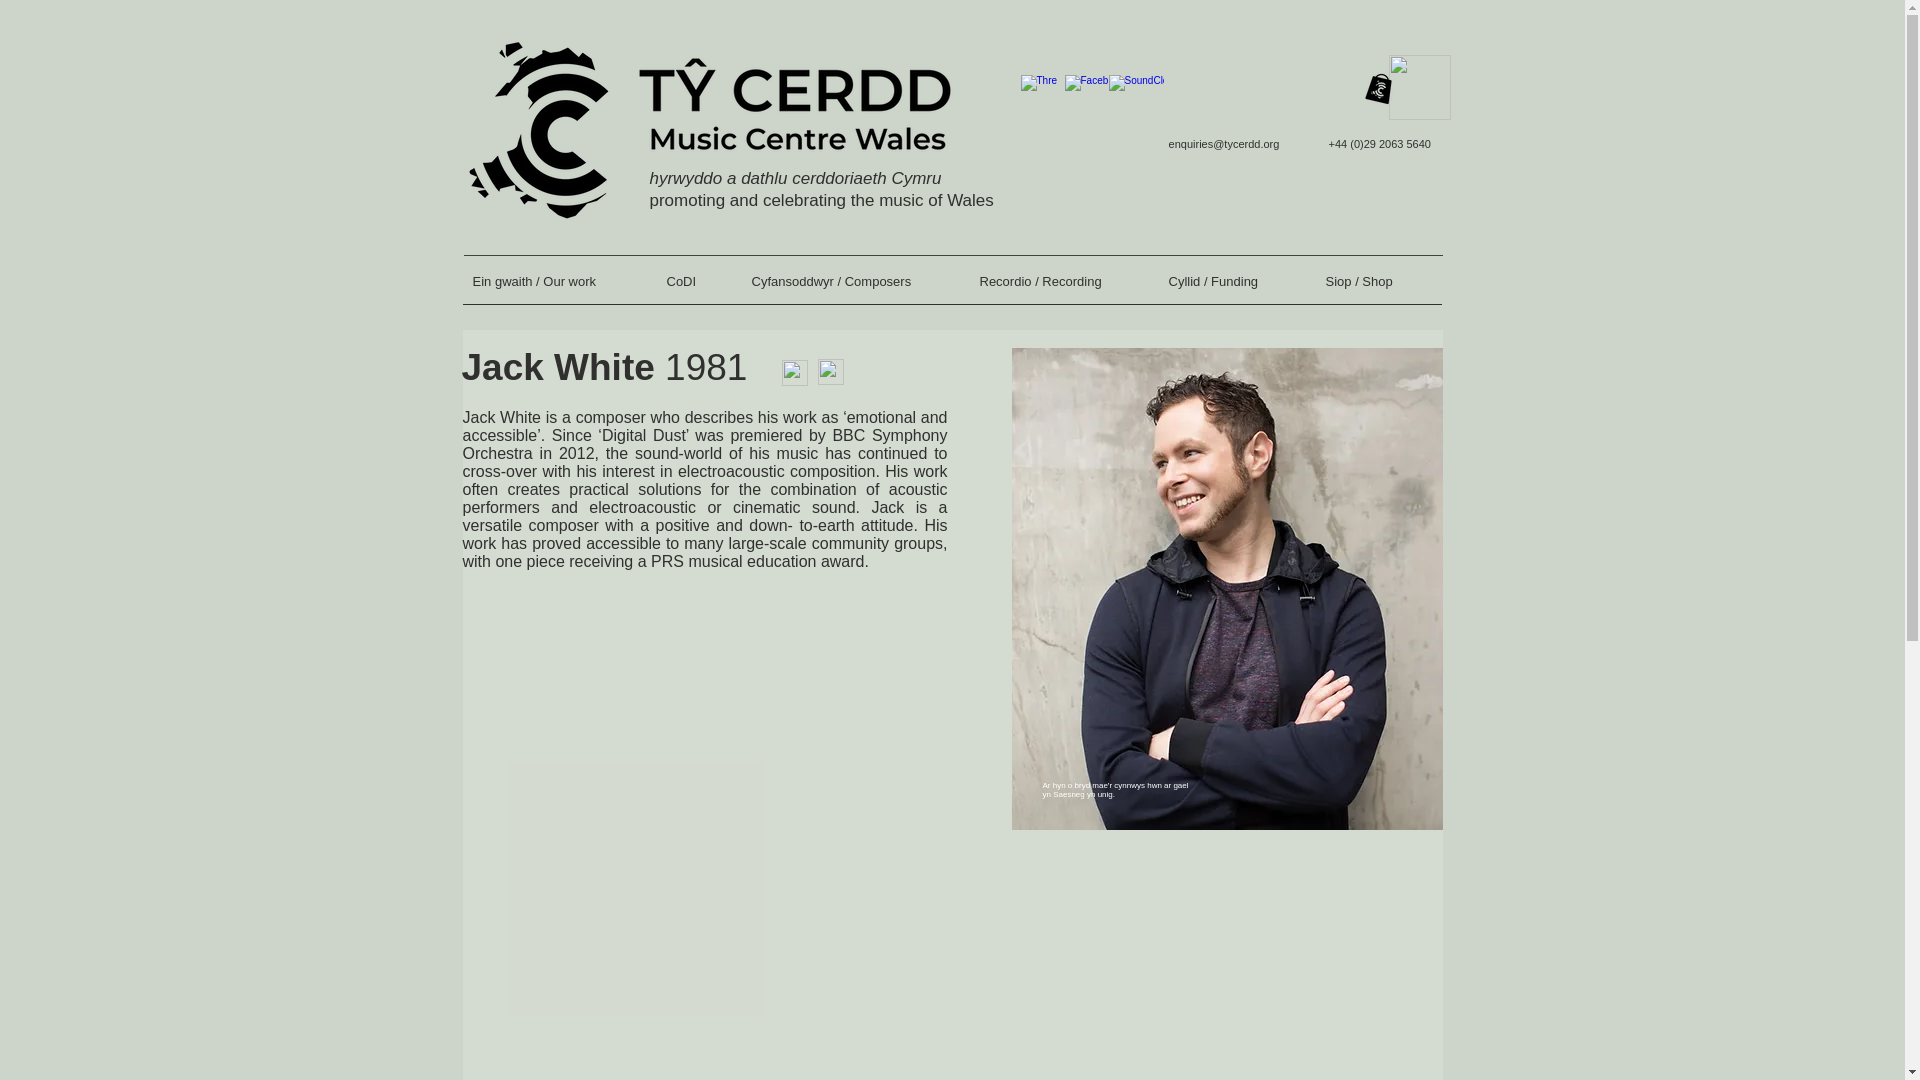 The height and width of the screenshot is (1080, 1920). I want to click on Gwefan Jack White Website, so click(830, 371).